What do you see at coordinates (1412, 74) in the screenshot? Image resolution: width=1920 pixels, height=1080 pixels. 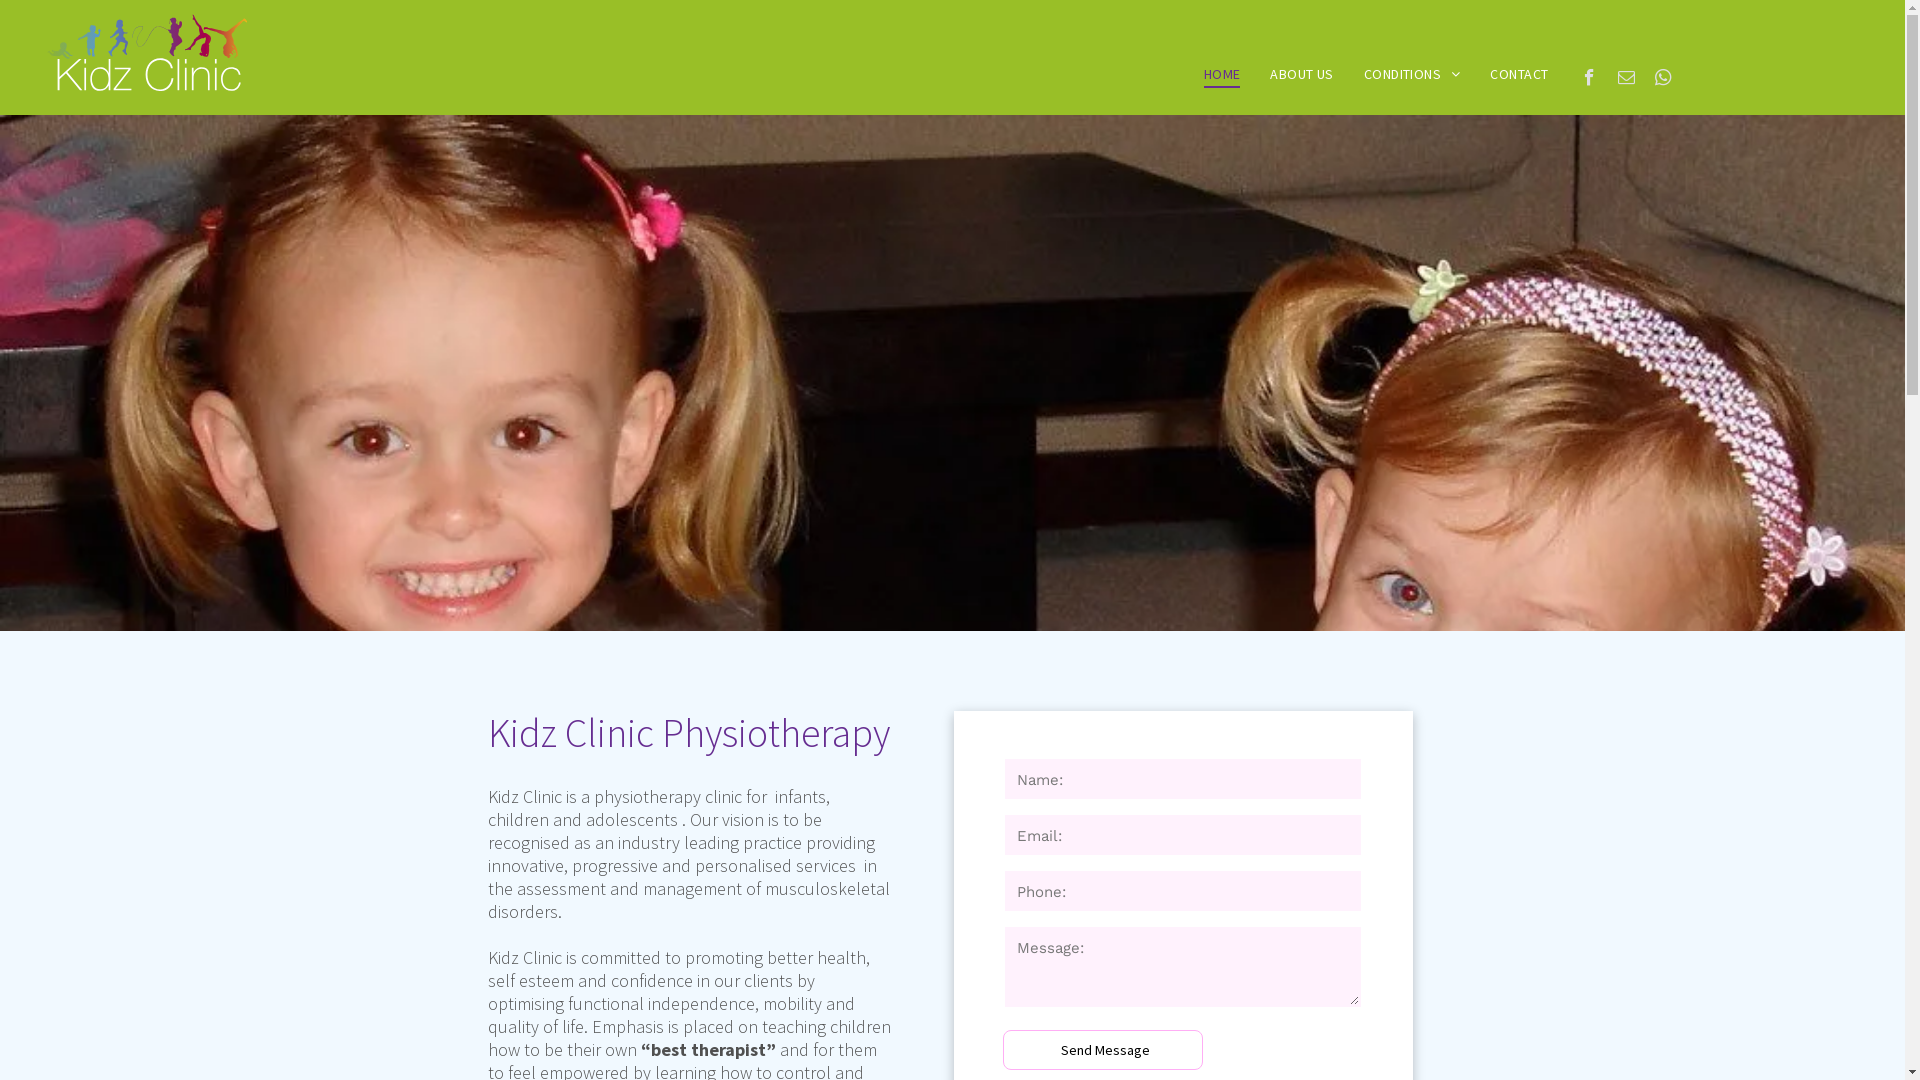 I see `CONDITIONS` at bounding box center [1412, 74].